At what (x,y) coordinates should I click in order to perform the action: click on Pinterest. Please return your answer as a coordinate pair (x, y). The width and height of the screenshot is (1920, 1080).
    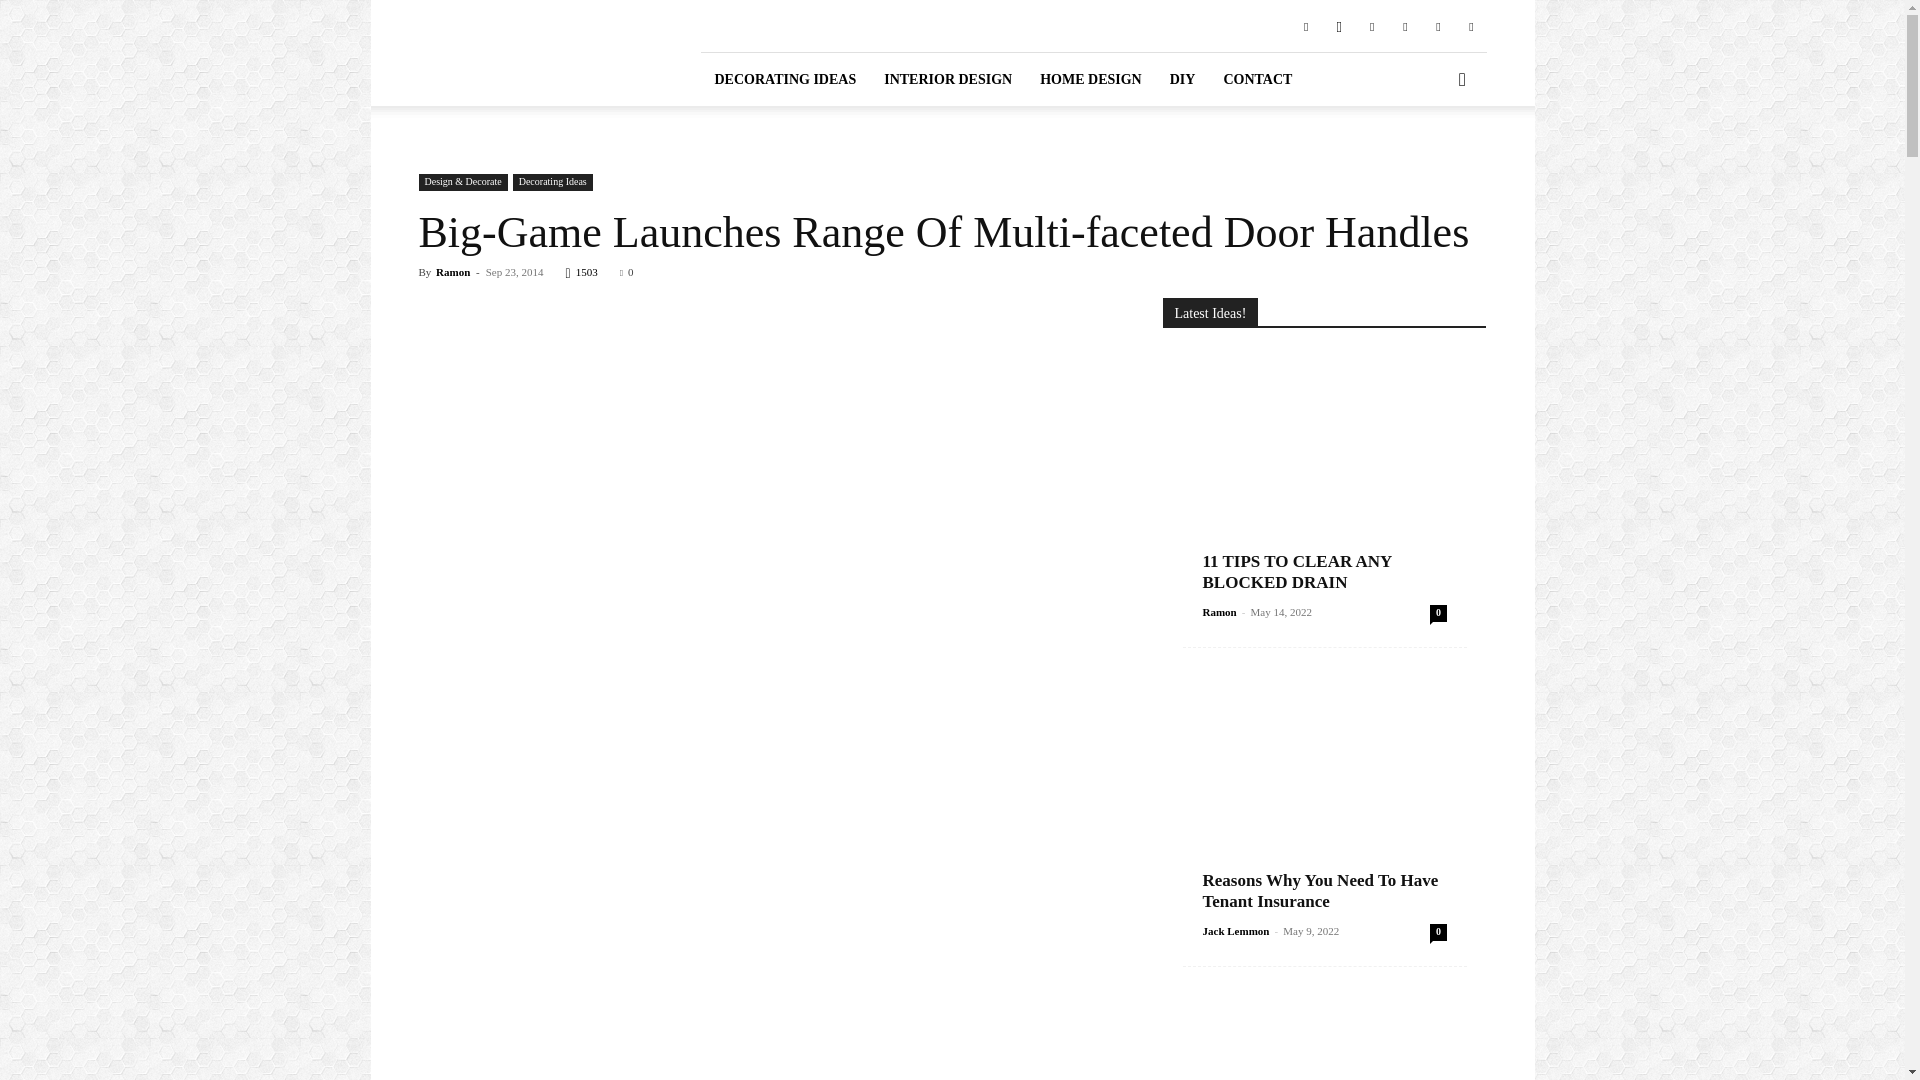
    Looking at the image, I should click on (1372, 25).